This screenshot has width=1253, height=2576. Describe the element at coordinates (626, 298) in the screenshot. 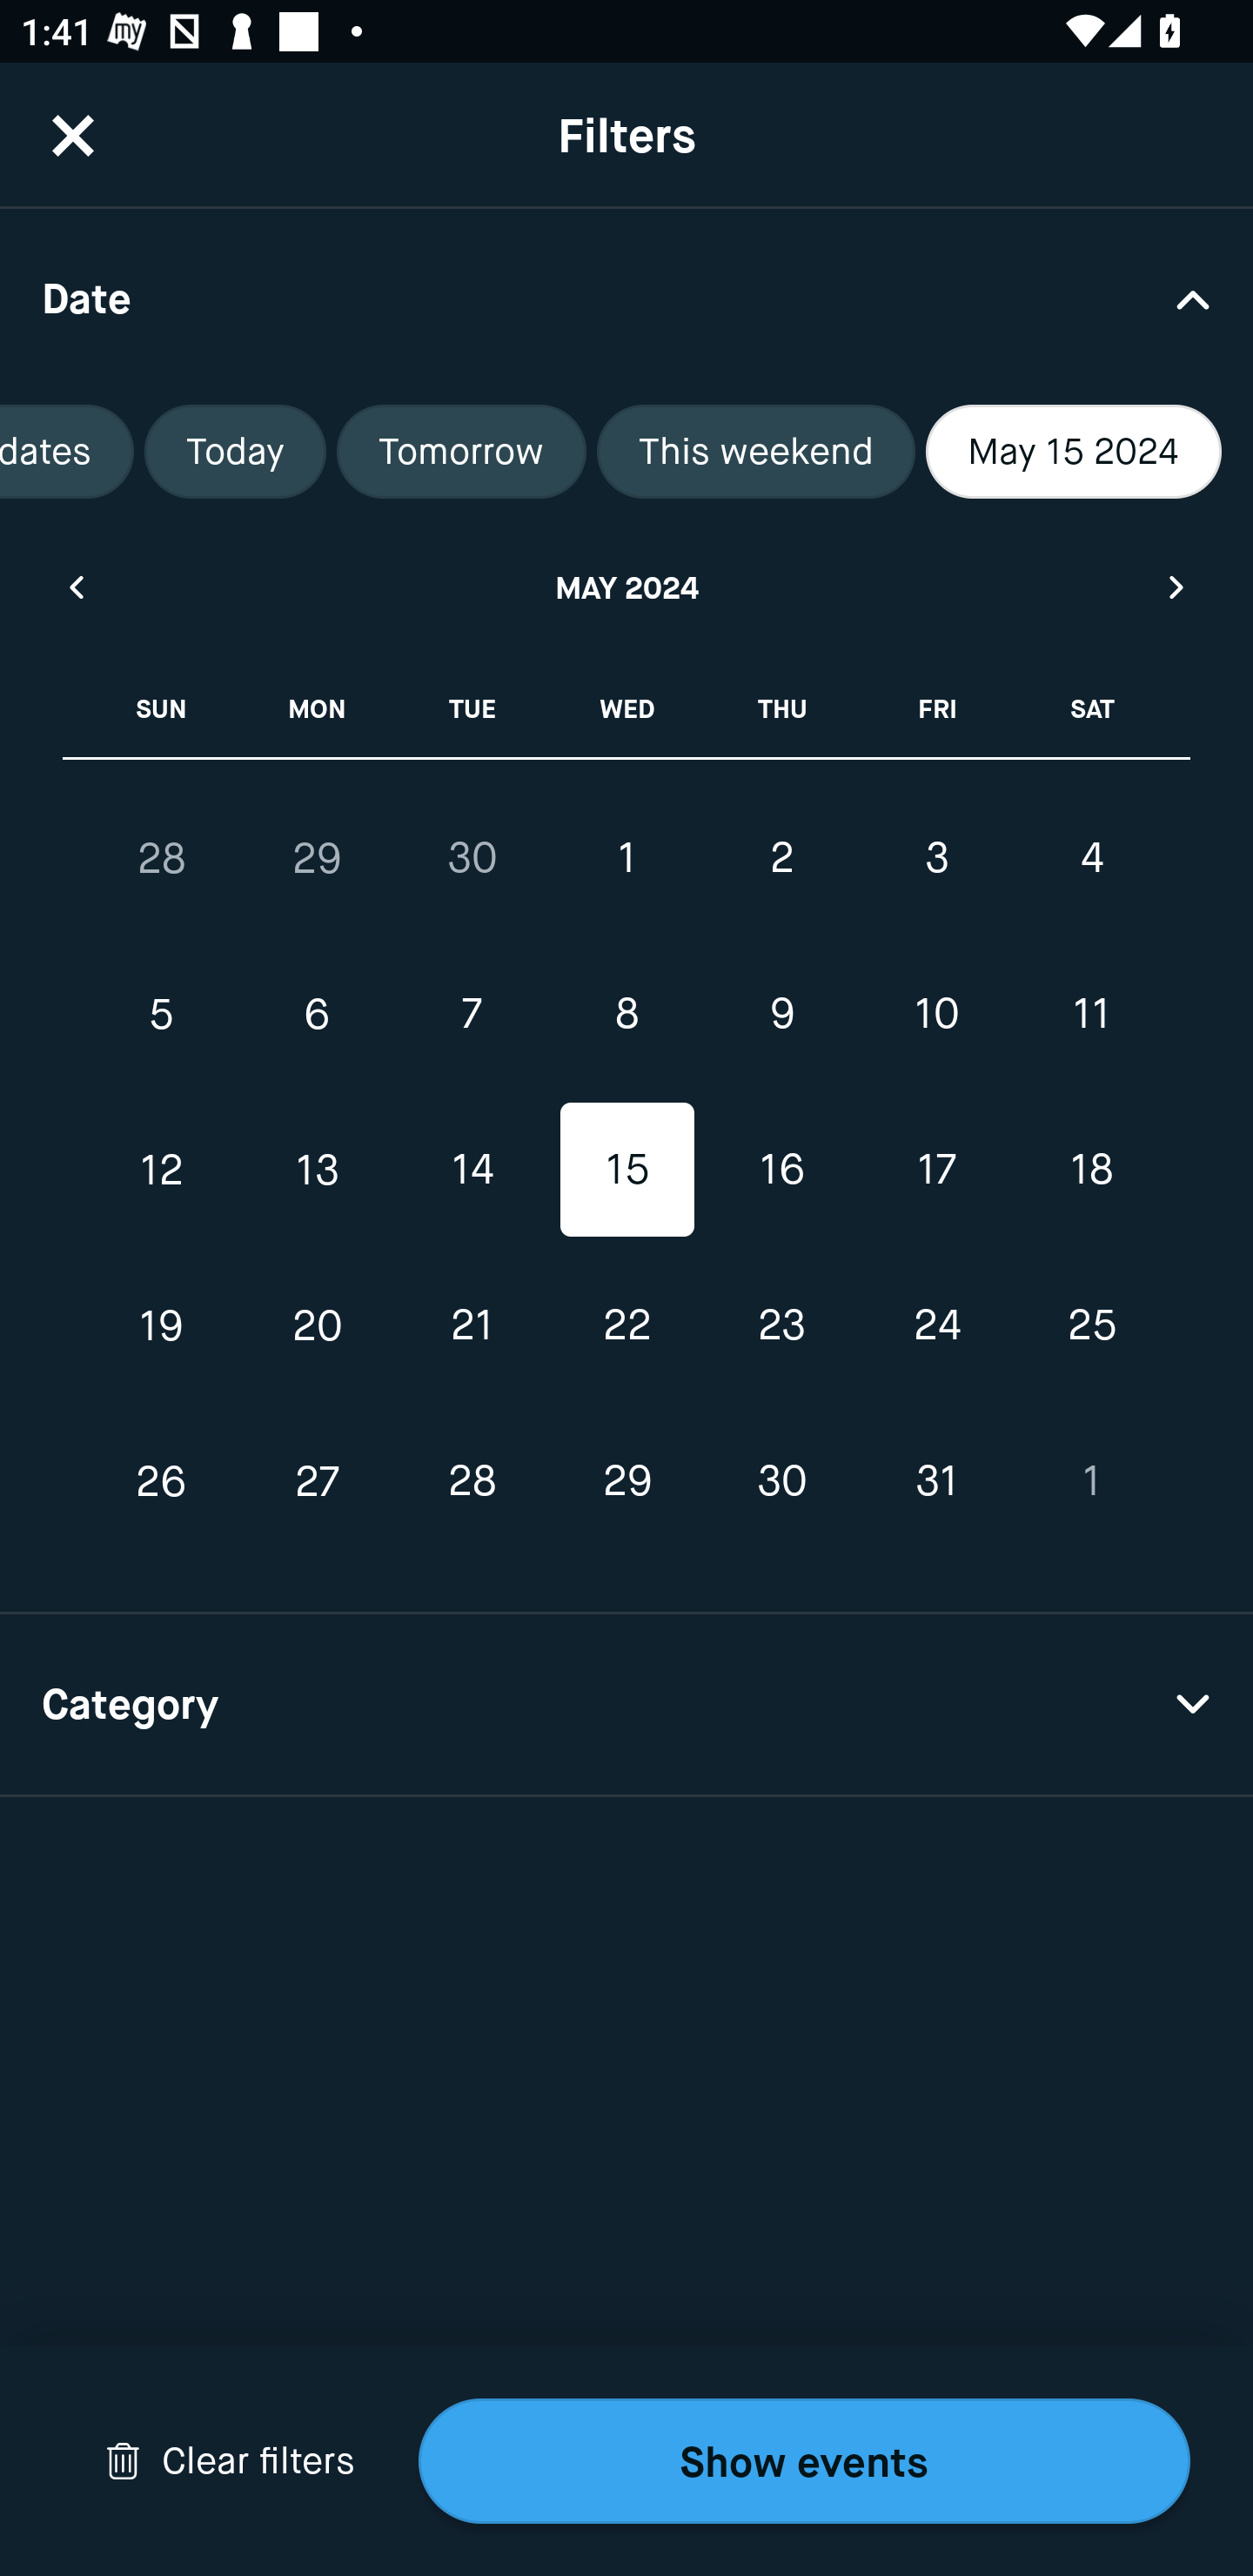

I see `Date Drop Down Arrow` at that location.